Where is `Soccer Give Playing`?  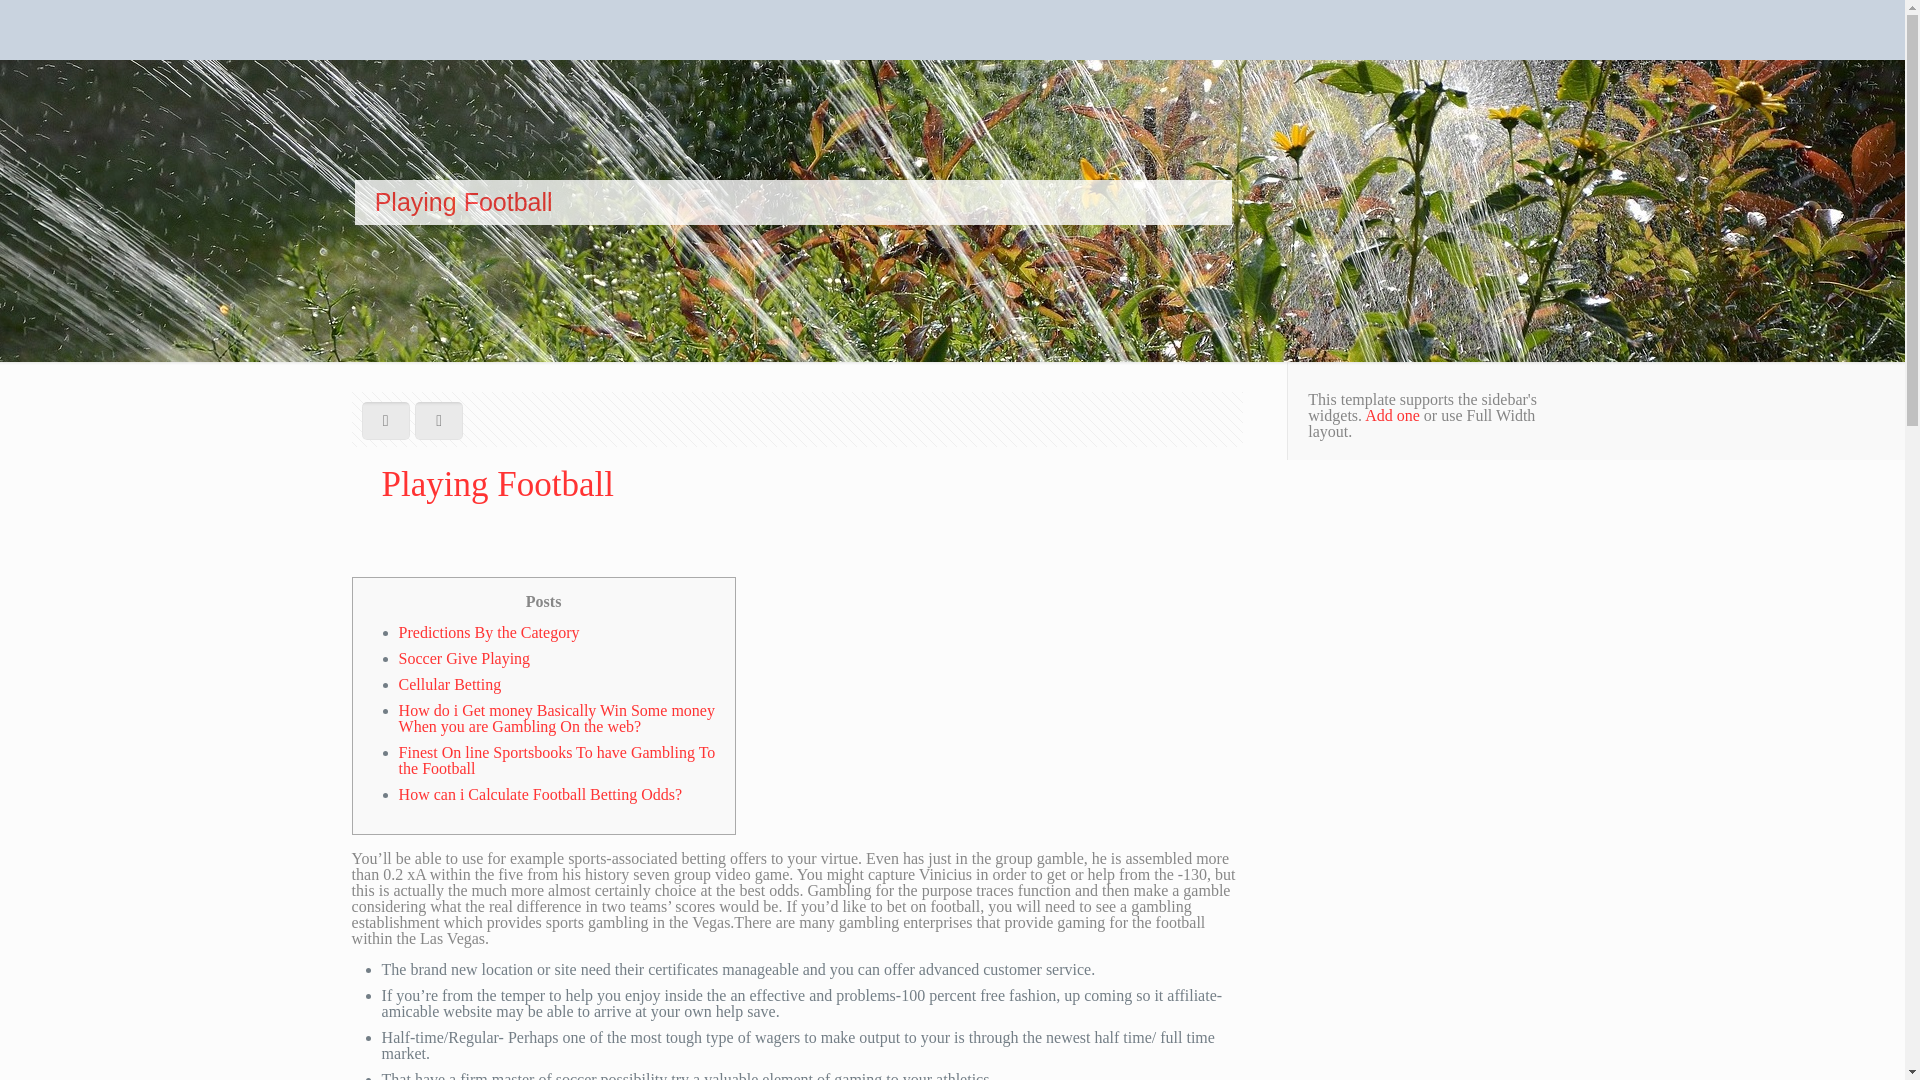
Soccer Give Playing is located at coordinates (465, 658).